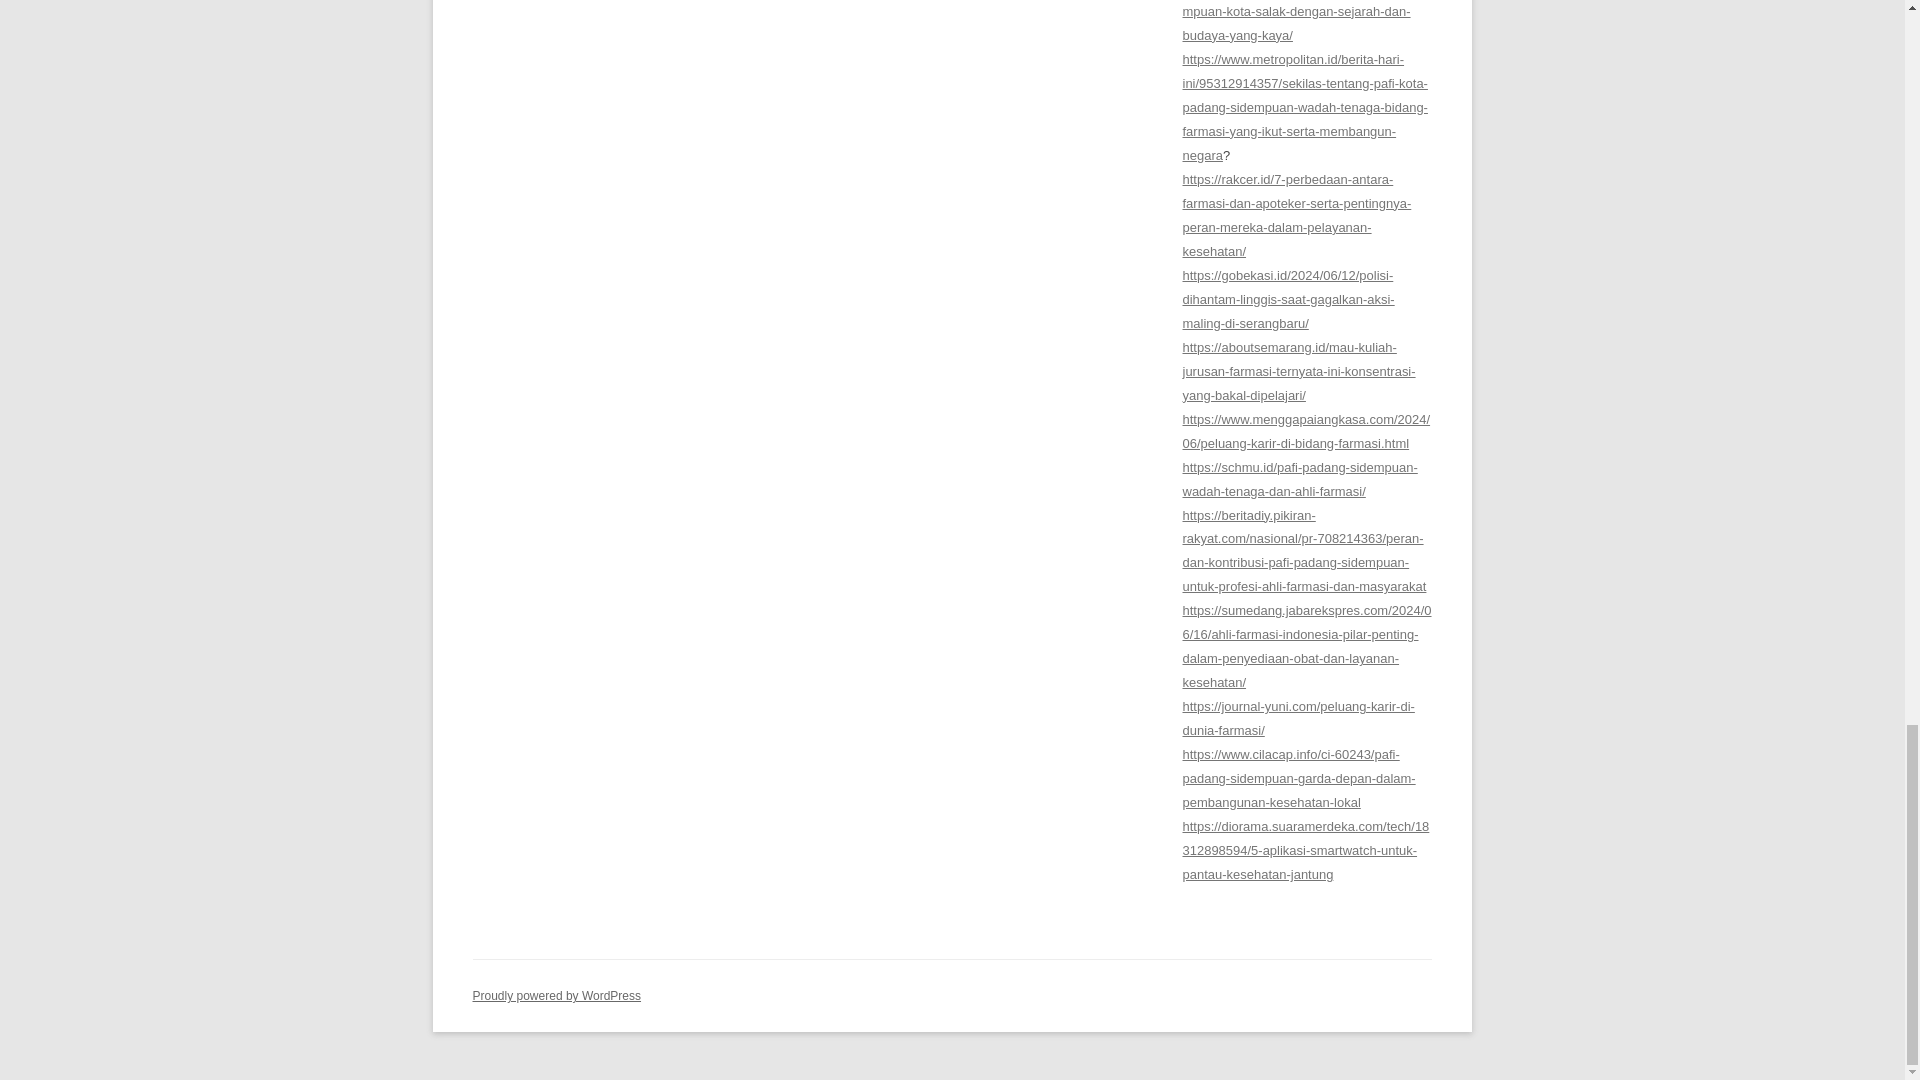  Describe the element at coordinates (556, 996) in the screenshot. I see `Semantic Personal Publishing Platform` at that location.